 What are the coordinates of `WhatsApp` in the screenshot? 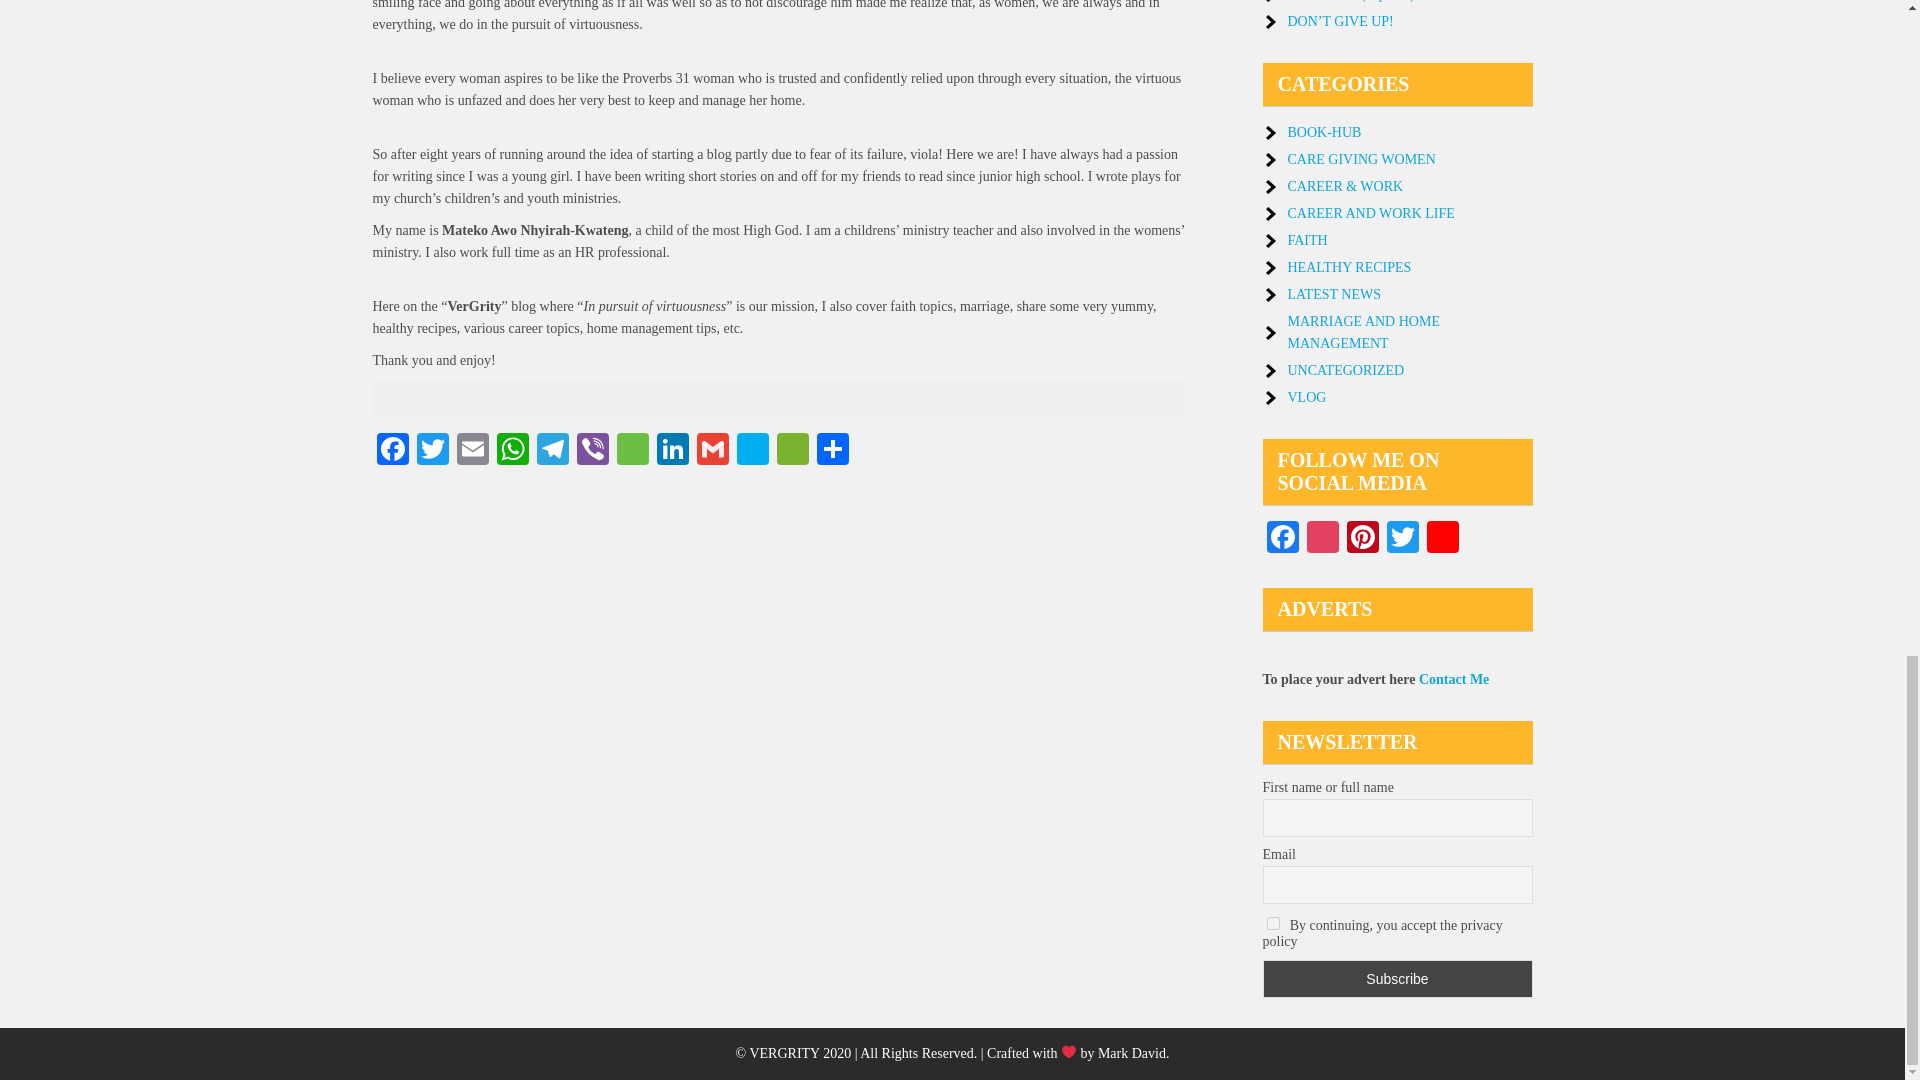 It's located at (511, 451).